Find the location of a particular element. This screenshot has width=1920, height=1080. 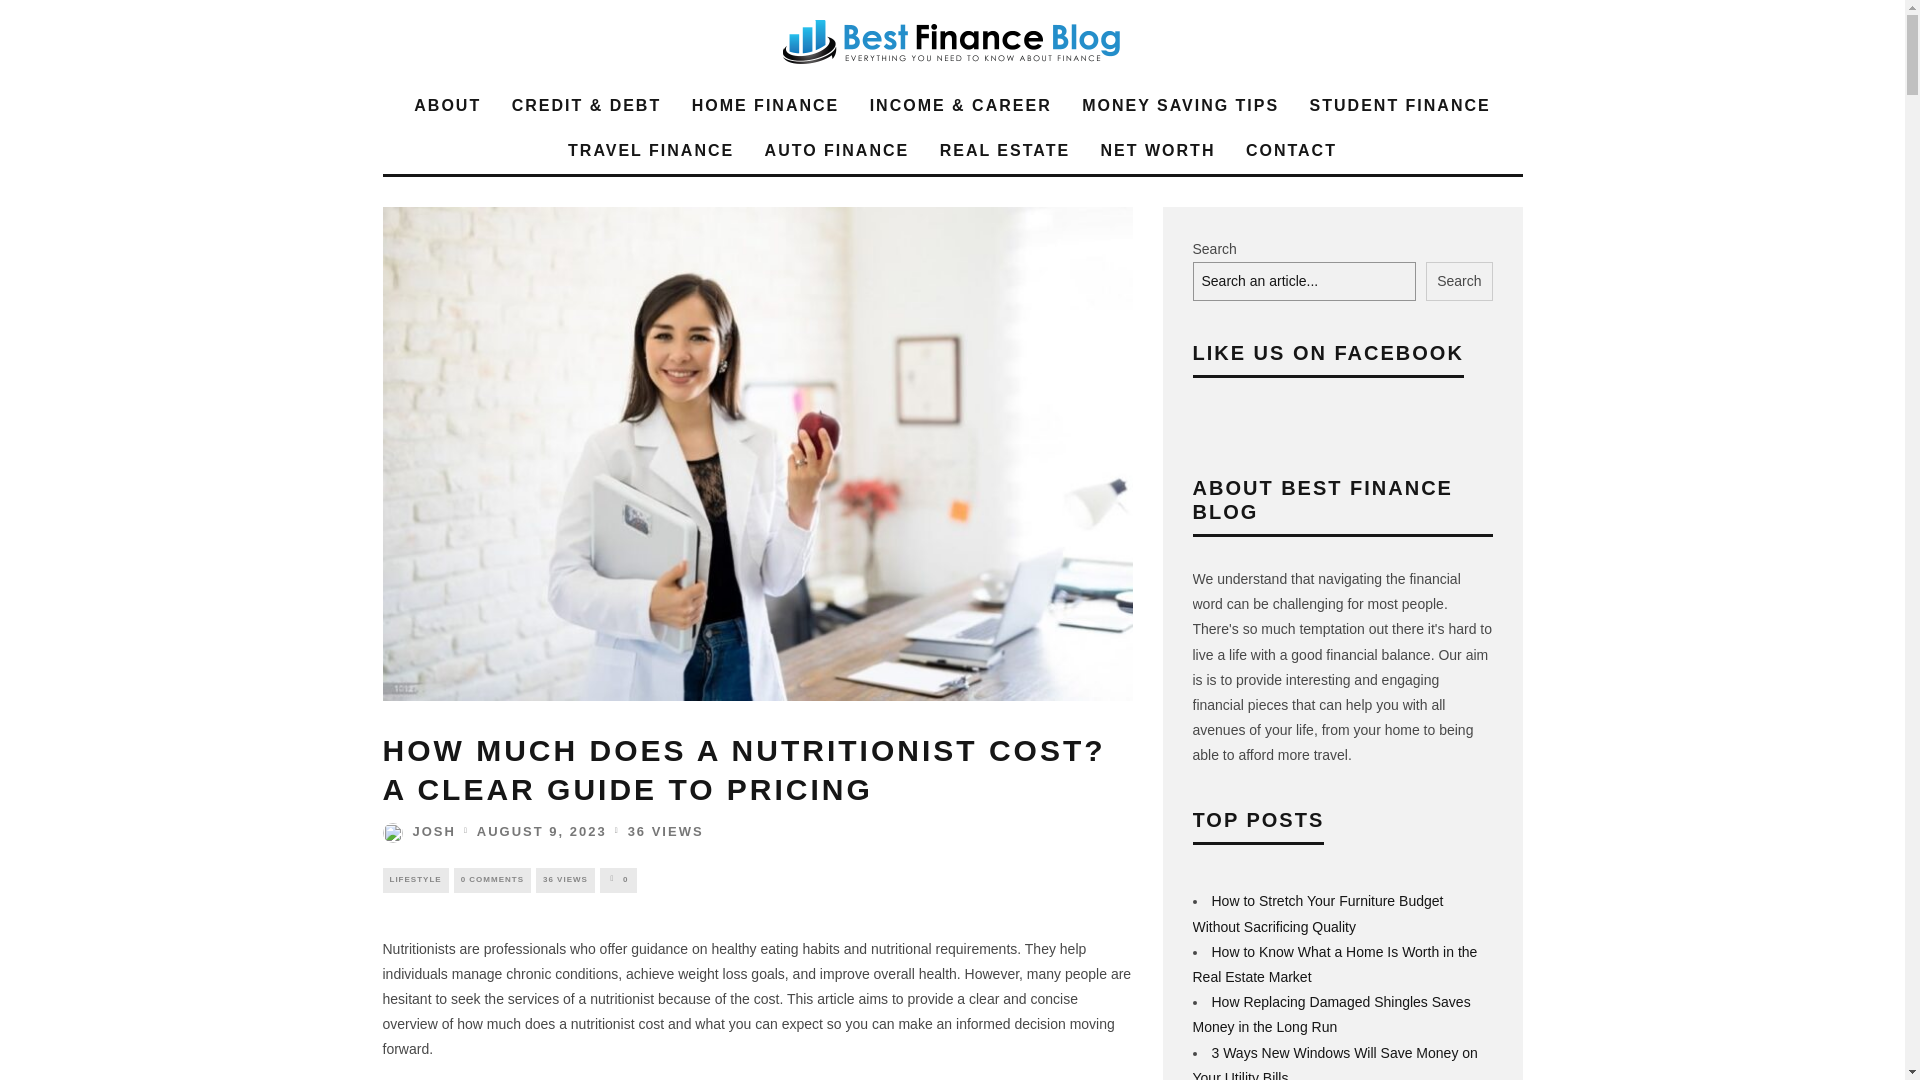

HOME FINANCE is located at coordinates (766, 106).